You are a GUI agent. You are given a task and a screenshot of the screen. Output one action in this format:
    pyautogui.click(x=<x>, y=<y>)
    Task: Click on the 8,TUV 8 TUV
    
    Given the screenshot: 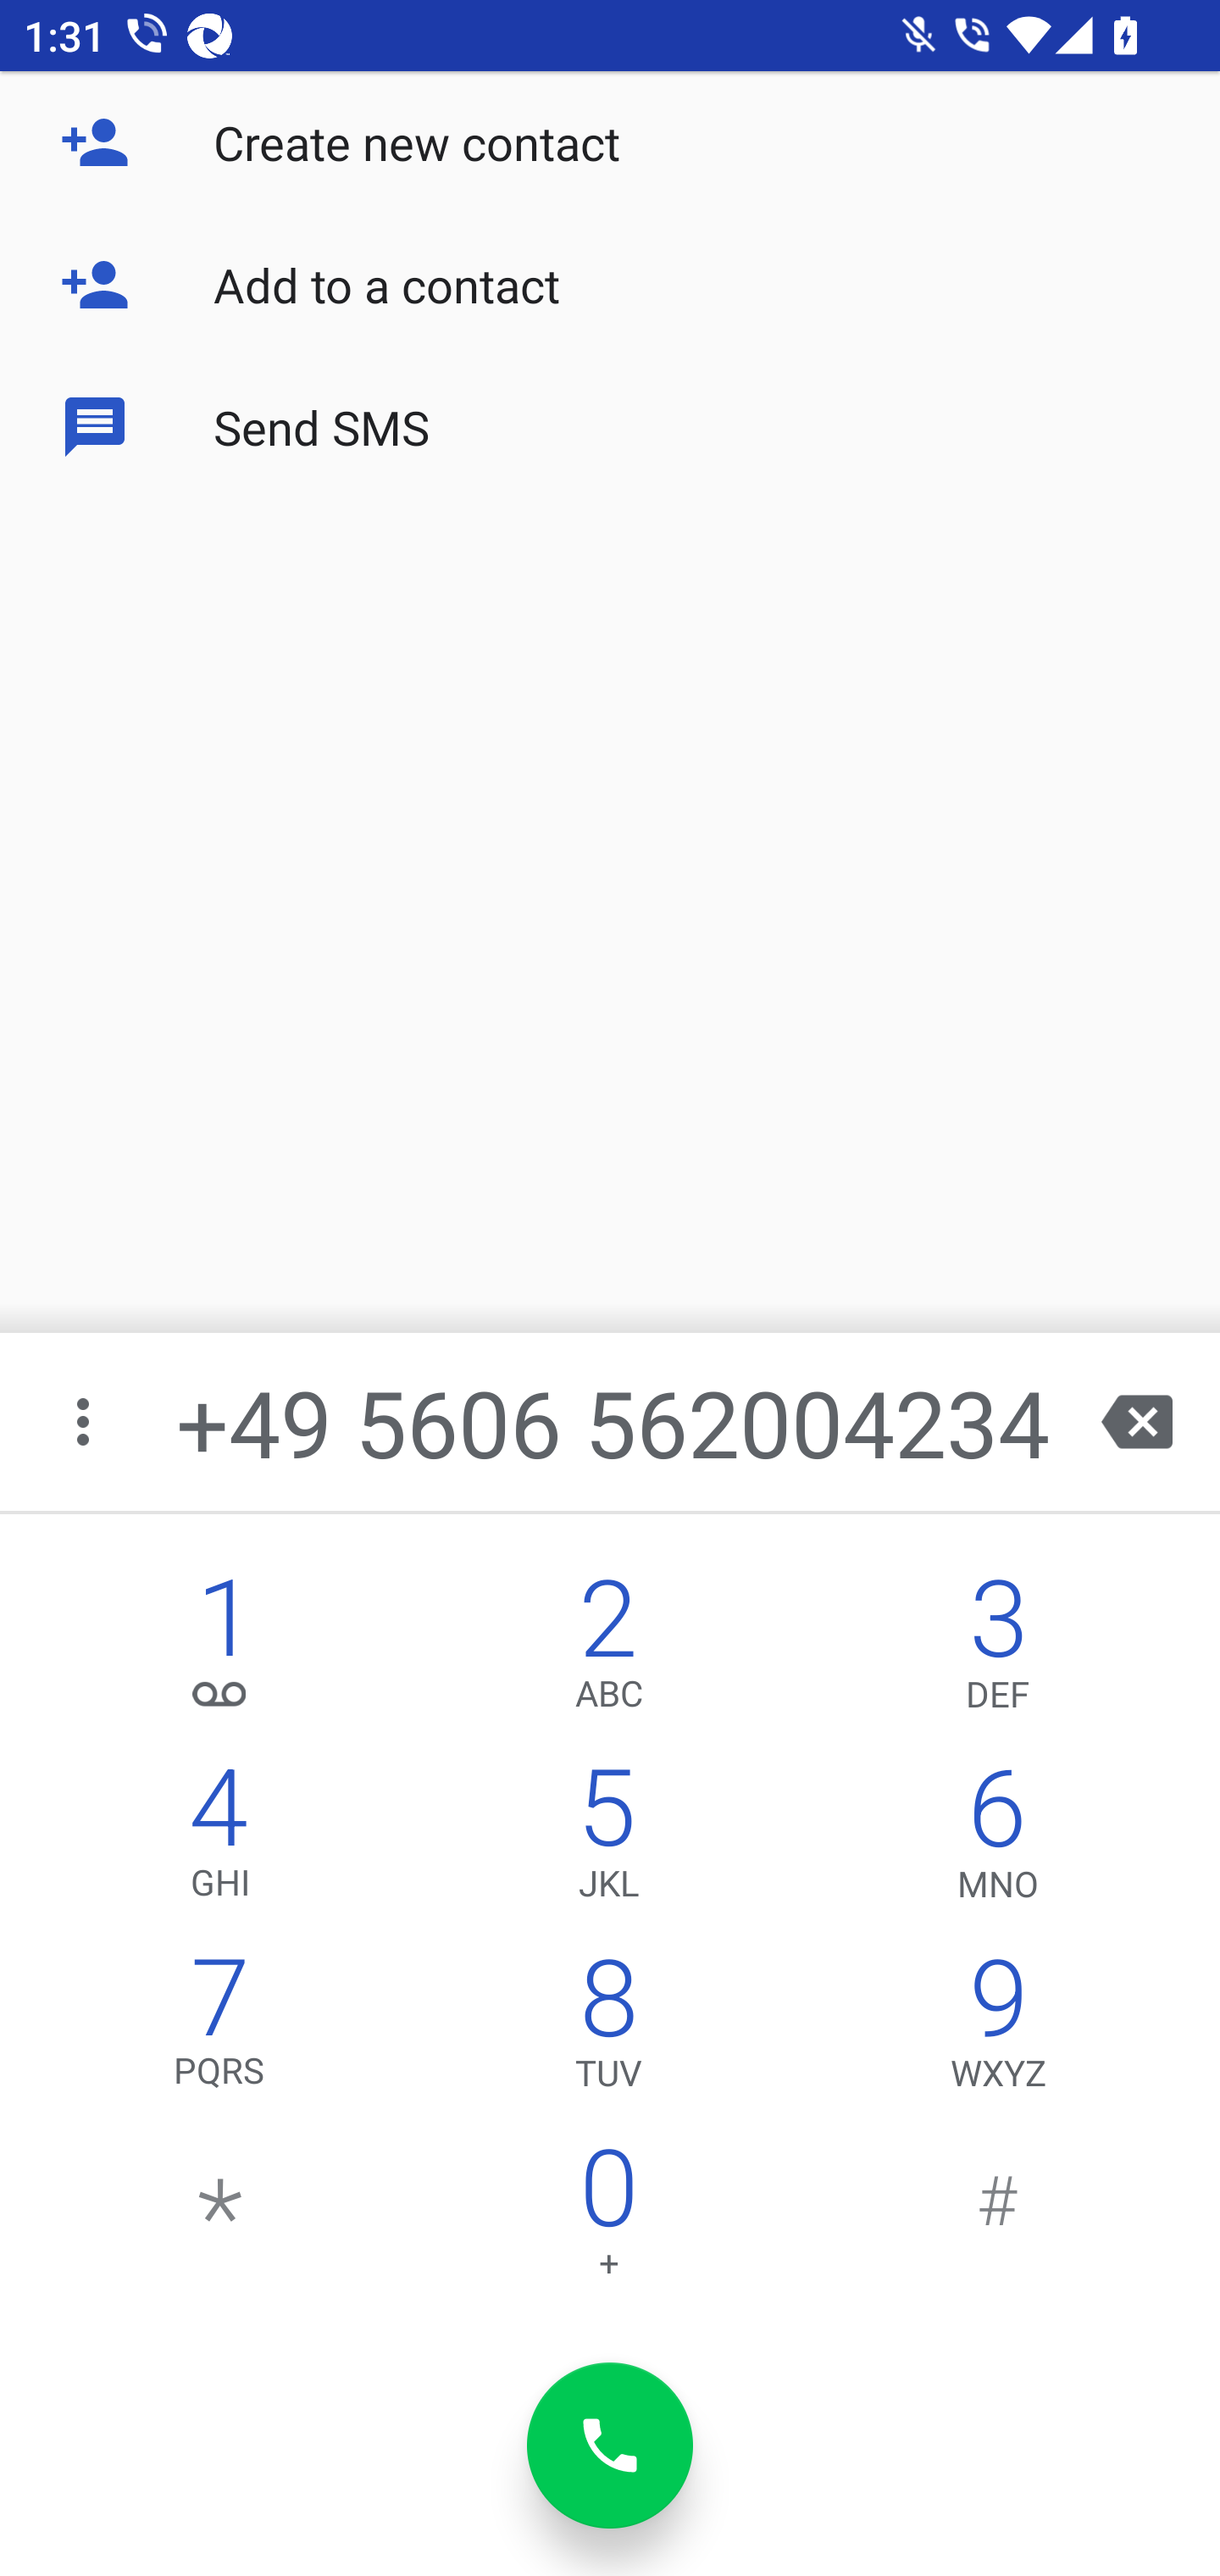 What is the action you would take?
    pyautogui.click(x=608, y=2030)
    